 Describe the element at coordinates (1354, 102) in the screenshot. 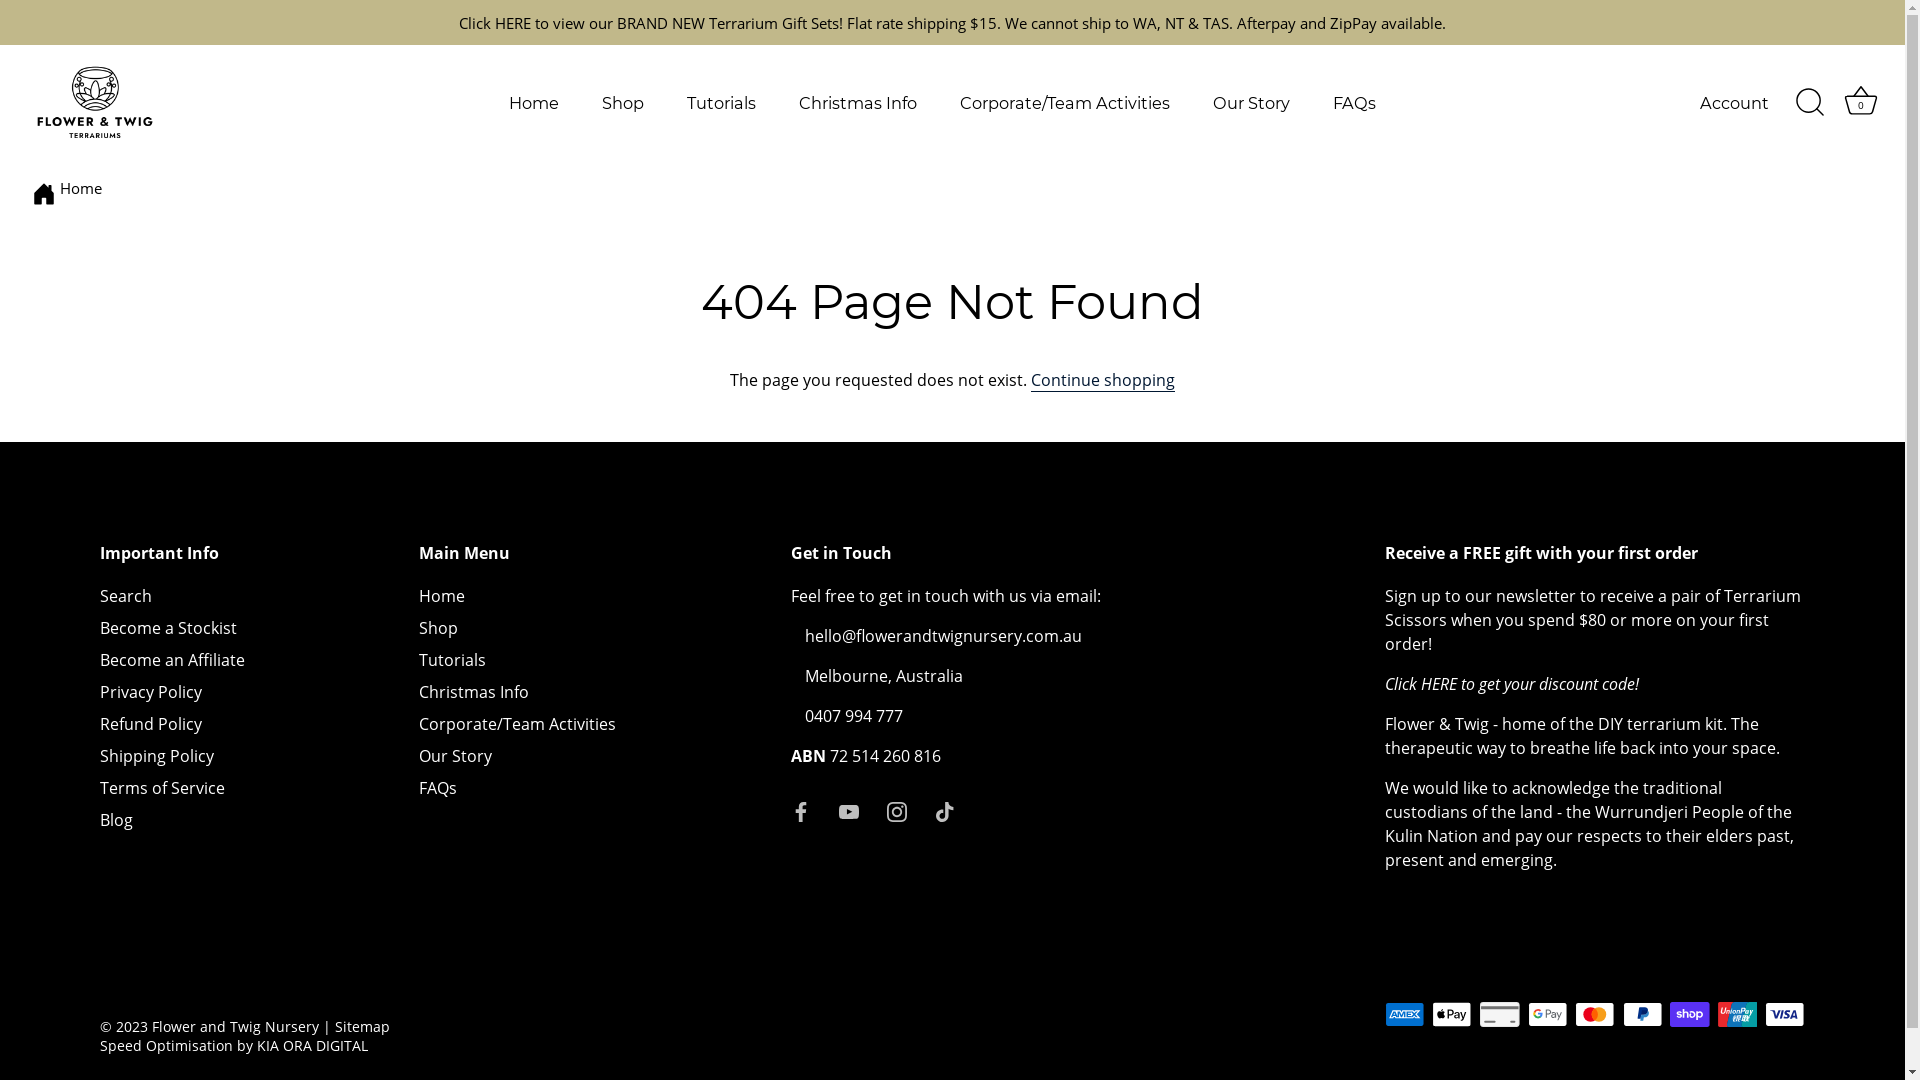

I see `FAQs` at that location.